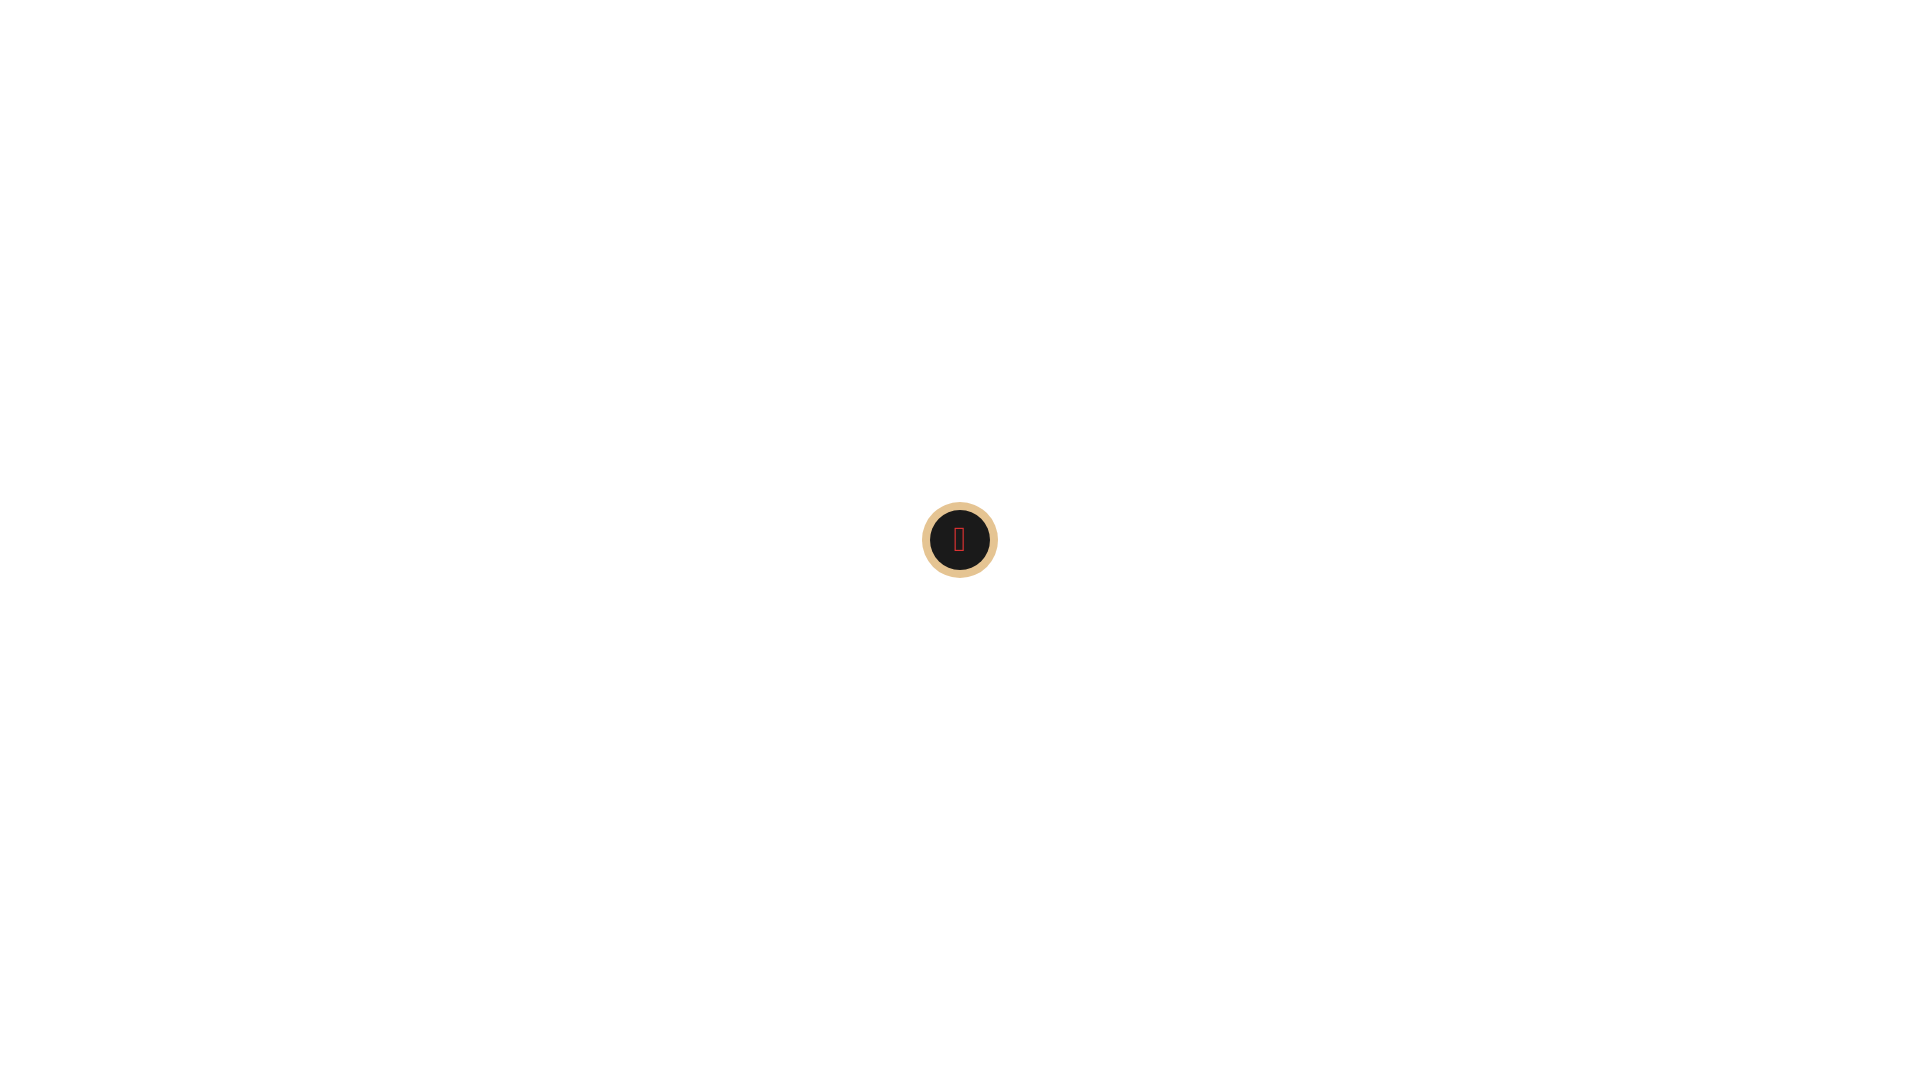 Image resolution: width=1920 pixels, height=1080 pixels. What do you see at coordinates (1132, 94) in the screenshot?
I see `CART` at bounding box center [1132, 94].